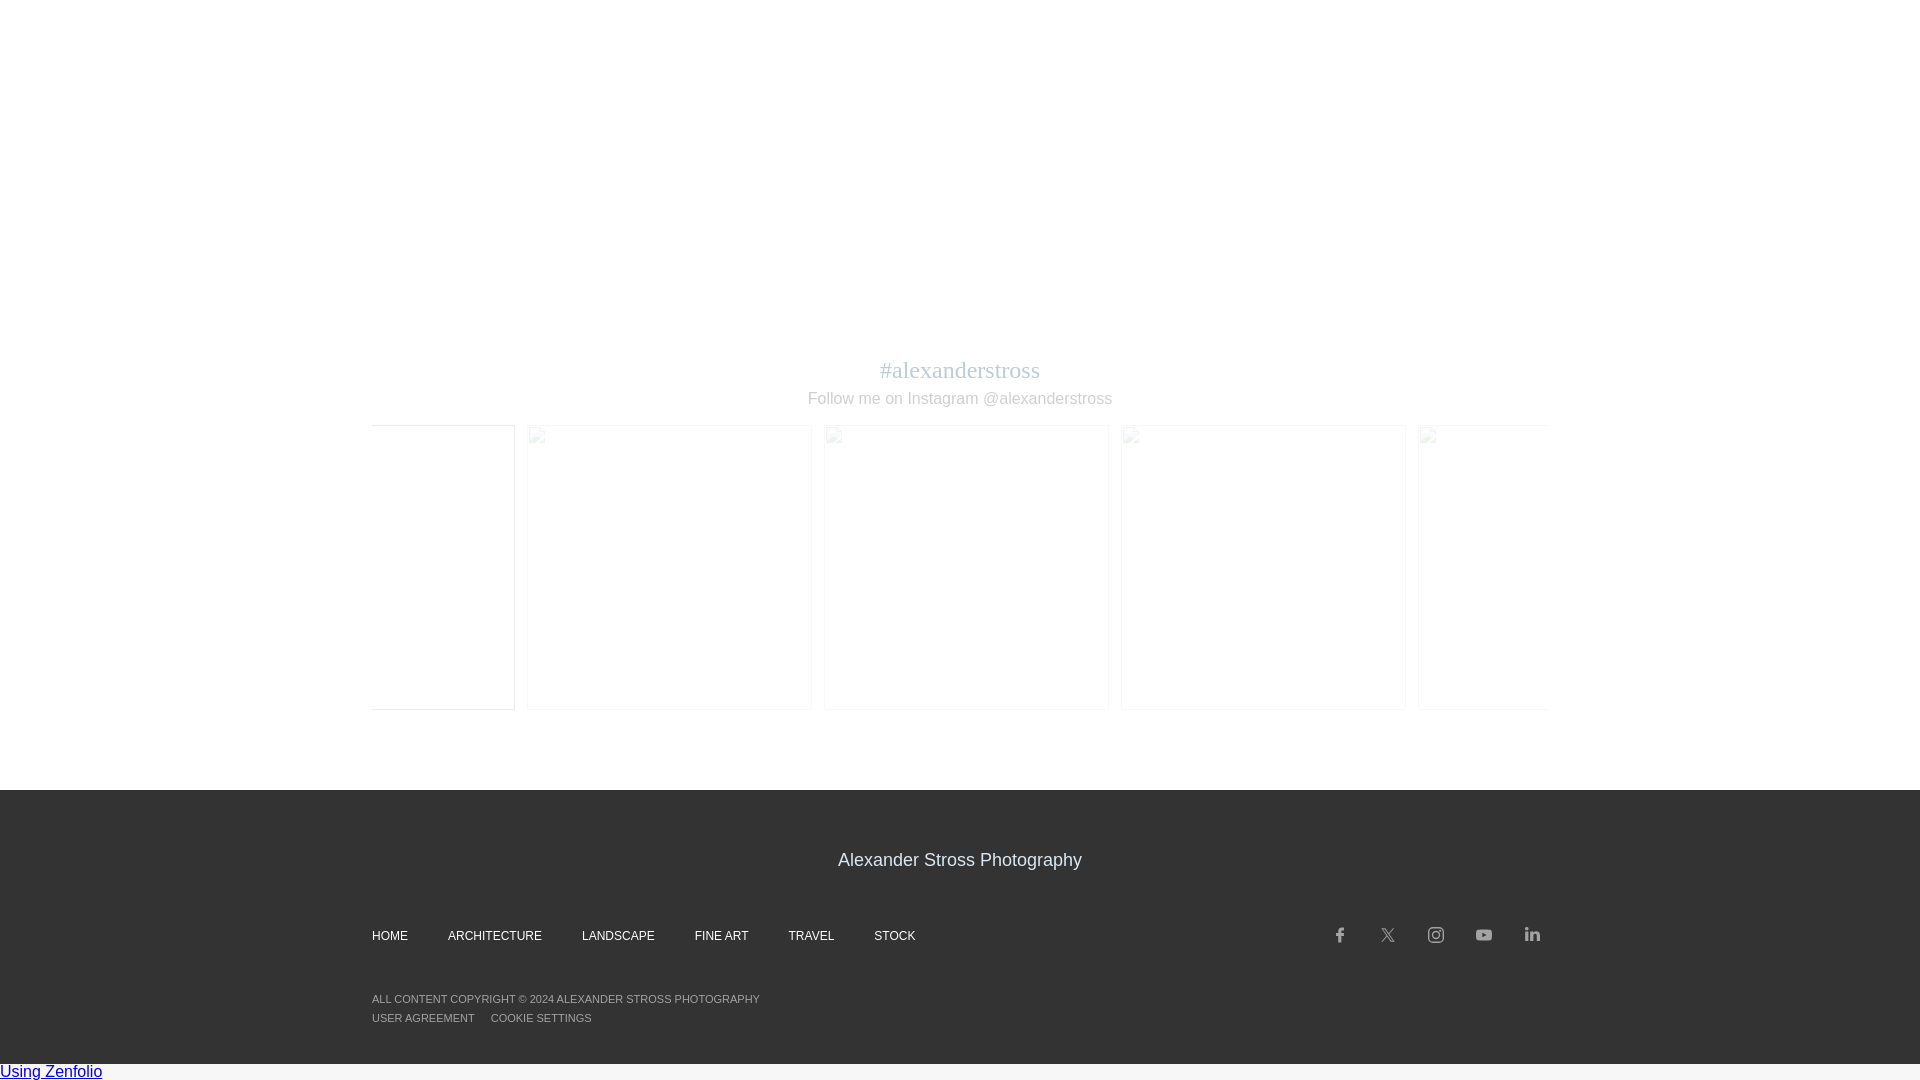 Image resolution: width=1920 pixels, height=1080 pixels. I want to click on LANDSCAPE, so click(618, 935).